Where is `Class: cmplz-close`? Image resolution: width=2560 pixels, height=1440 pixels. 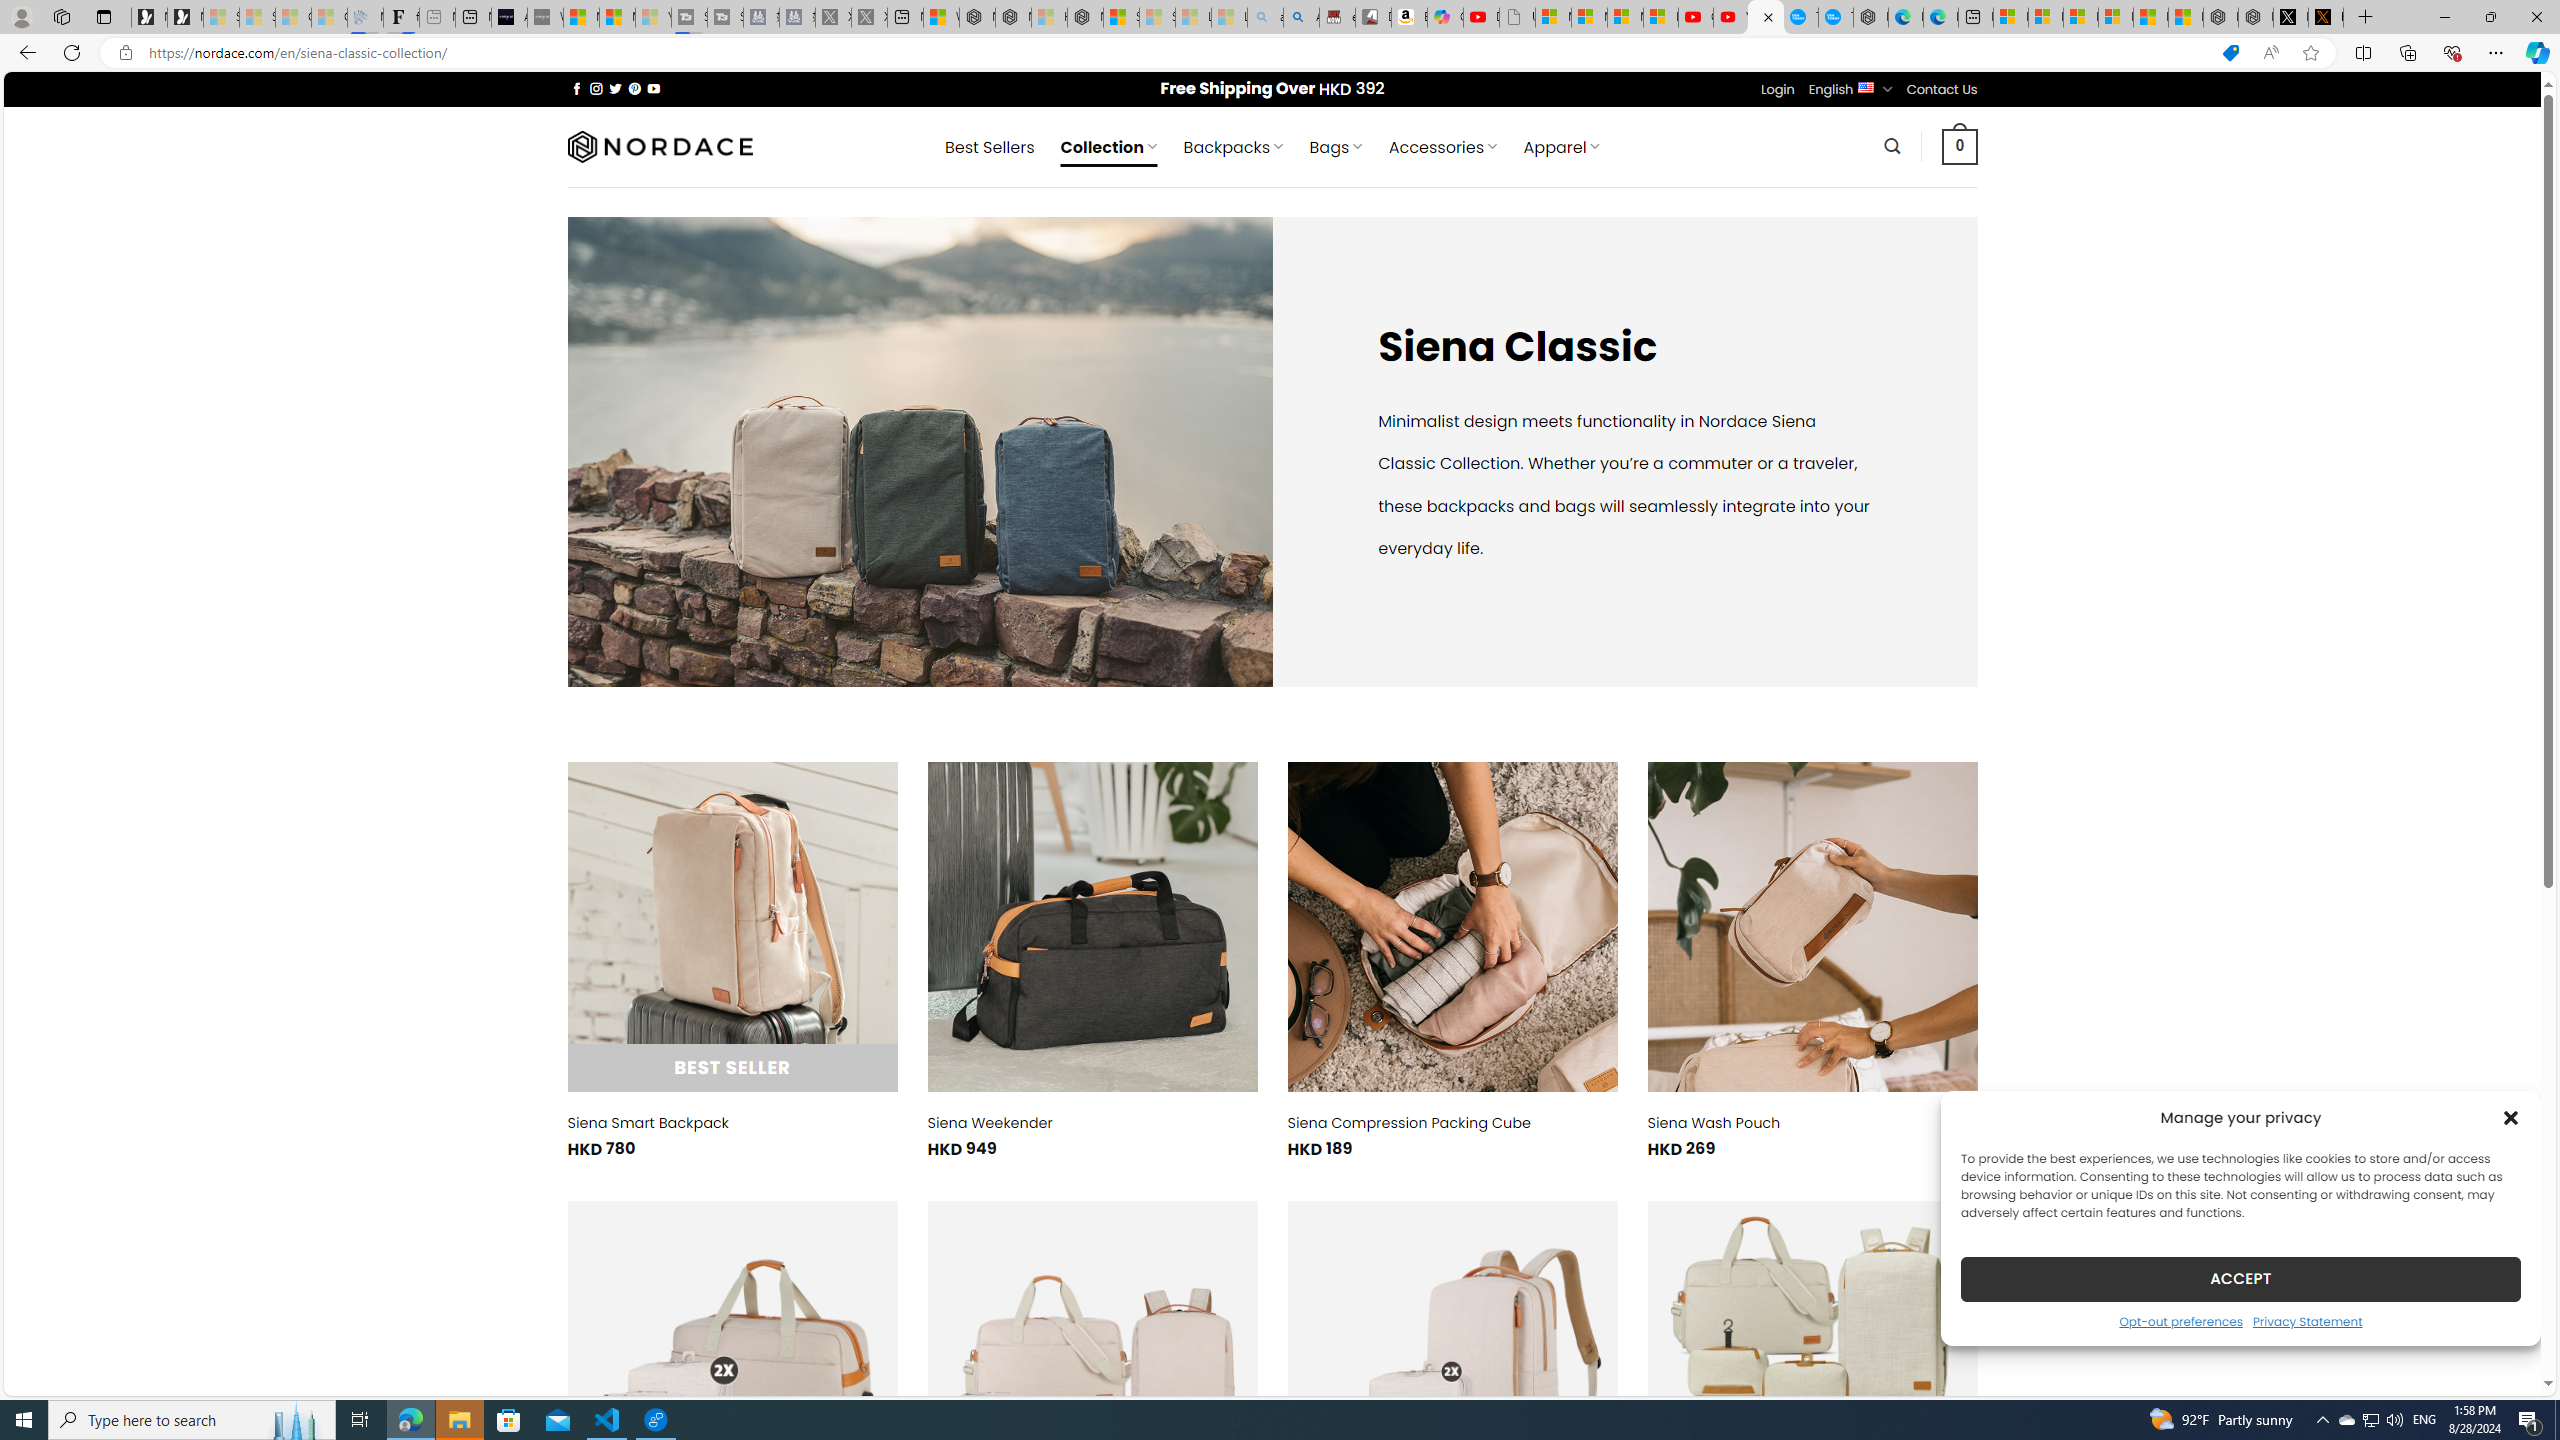
Class: cmplz-close is located at coordinates (2511, 1117).